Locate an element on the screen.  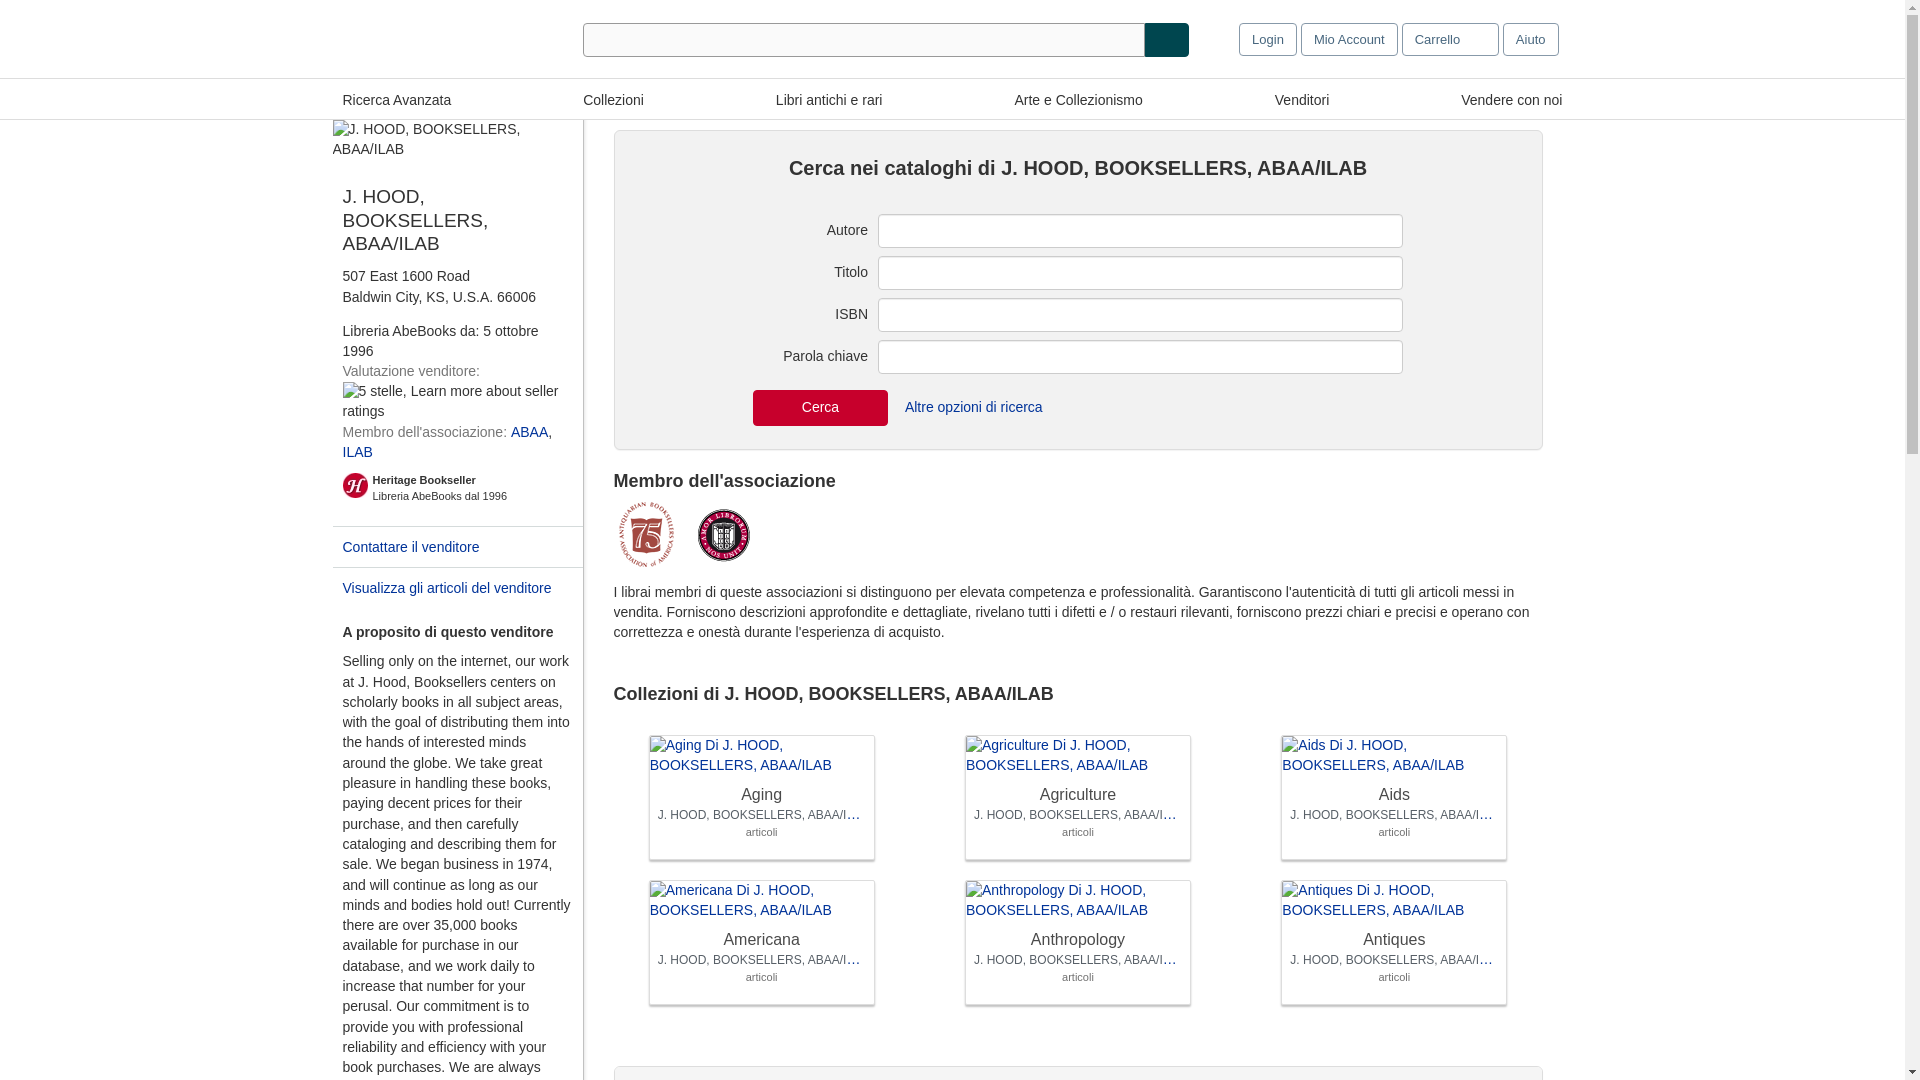
Al contenuto principale is located at coordinates (76, 15).